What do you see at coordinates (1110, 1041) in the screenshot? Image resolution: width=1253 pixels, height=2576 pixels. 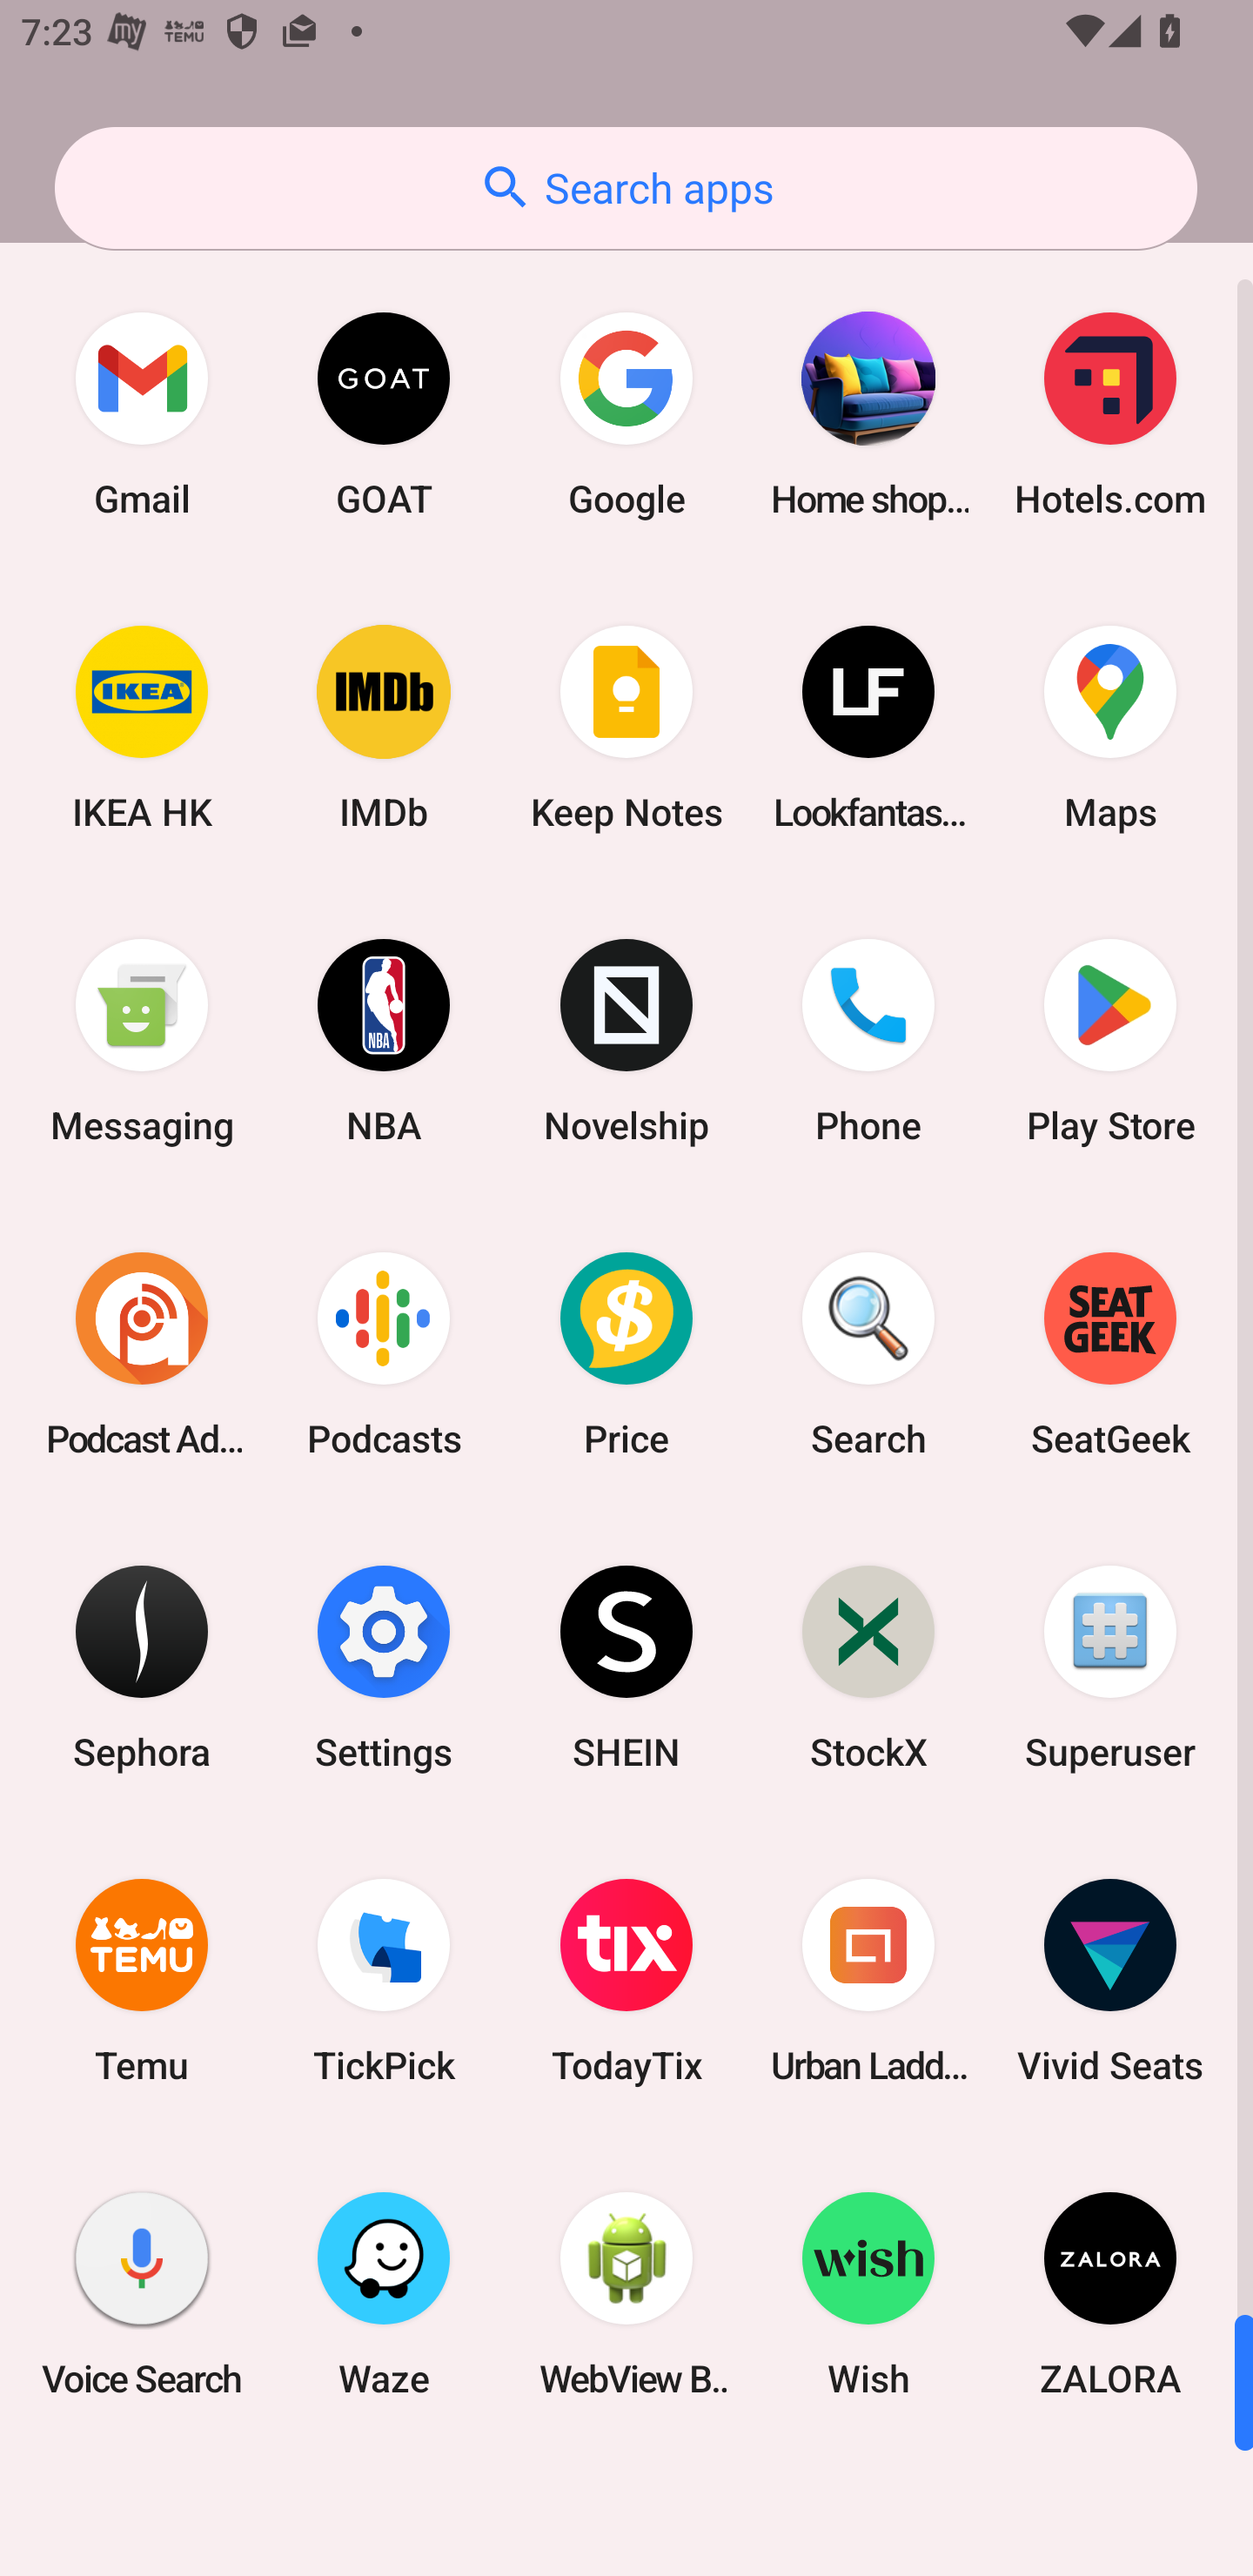 I see `Play Store` at bounding box center [1110, 1041].